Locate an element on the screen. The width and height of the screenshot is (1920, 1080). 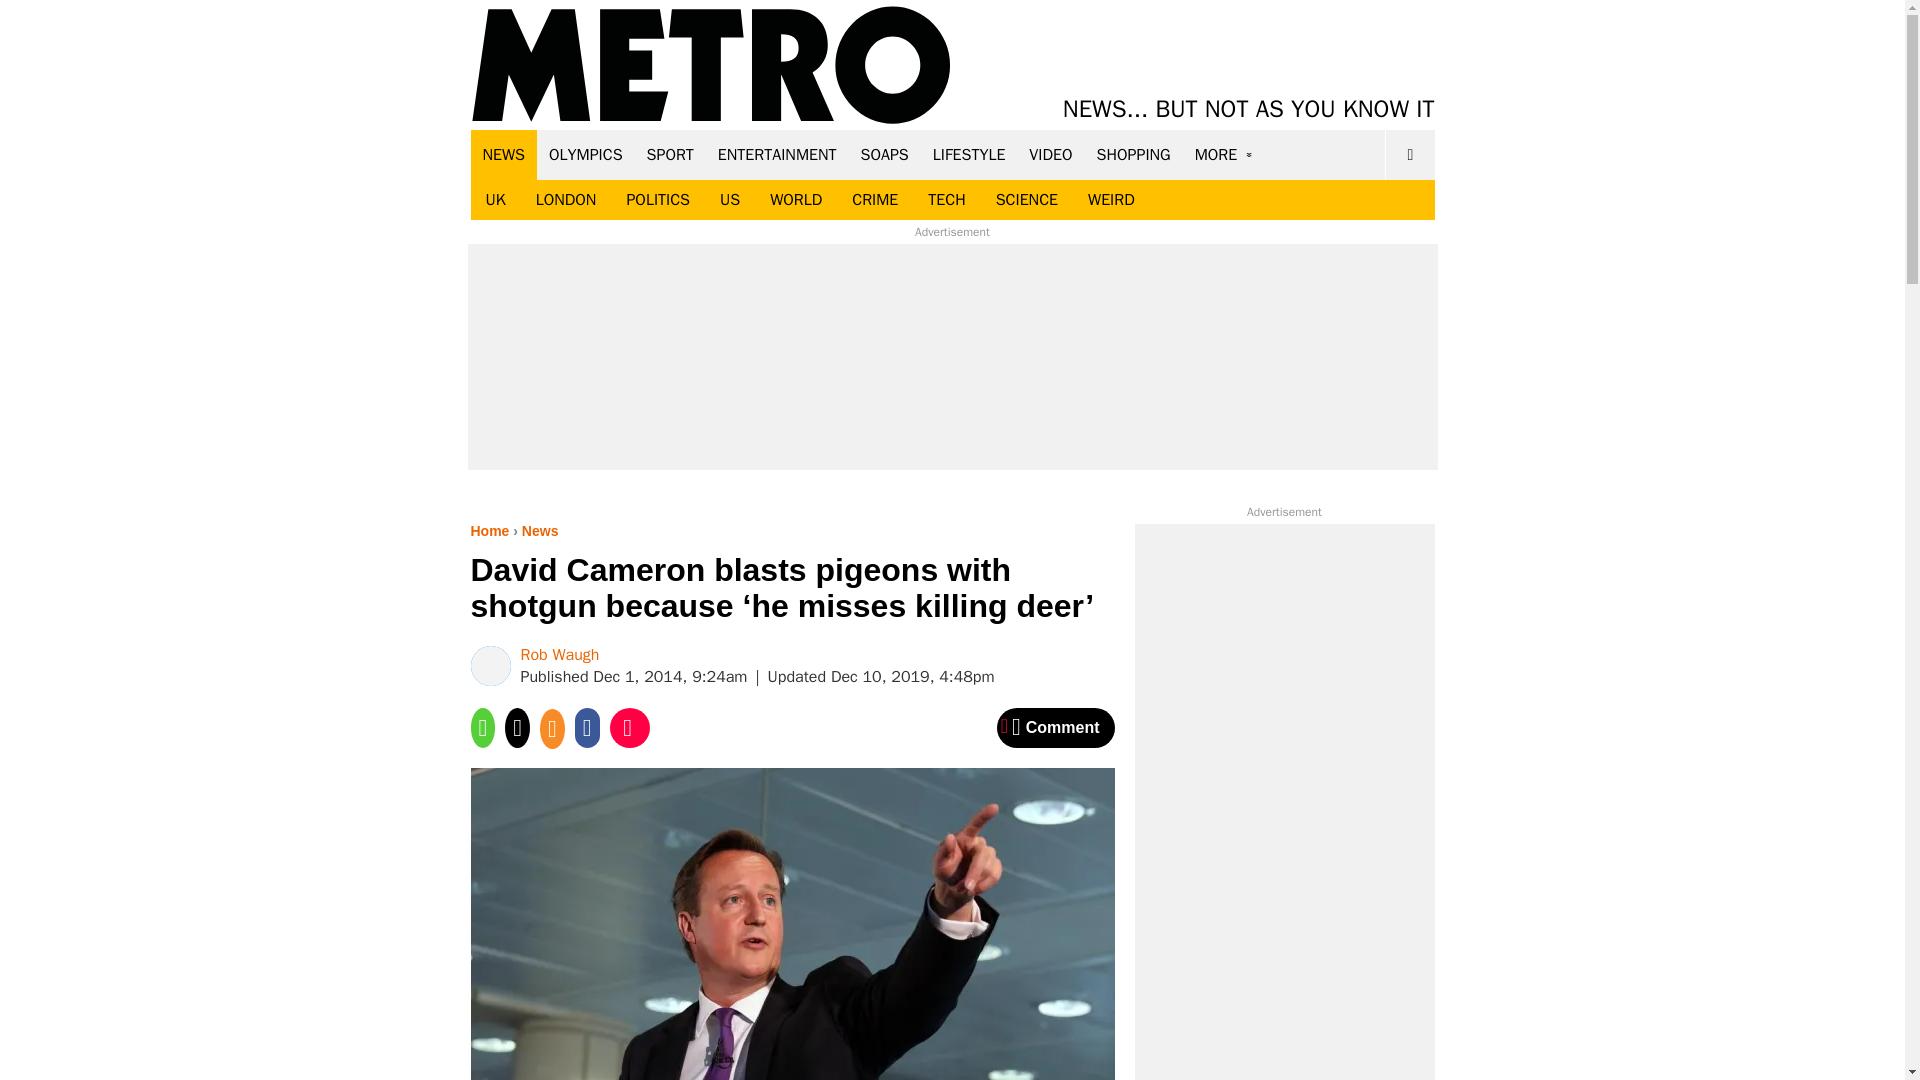
CRIME is located at coordinates (875, 200).